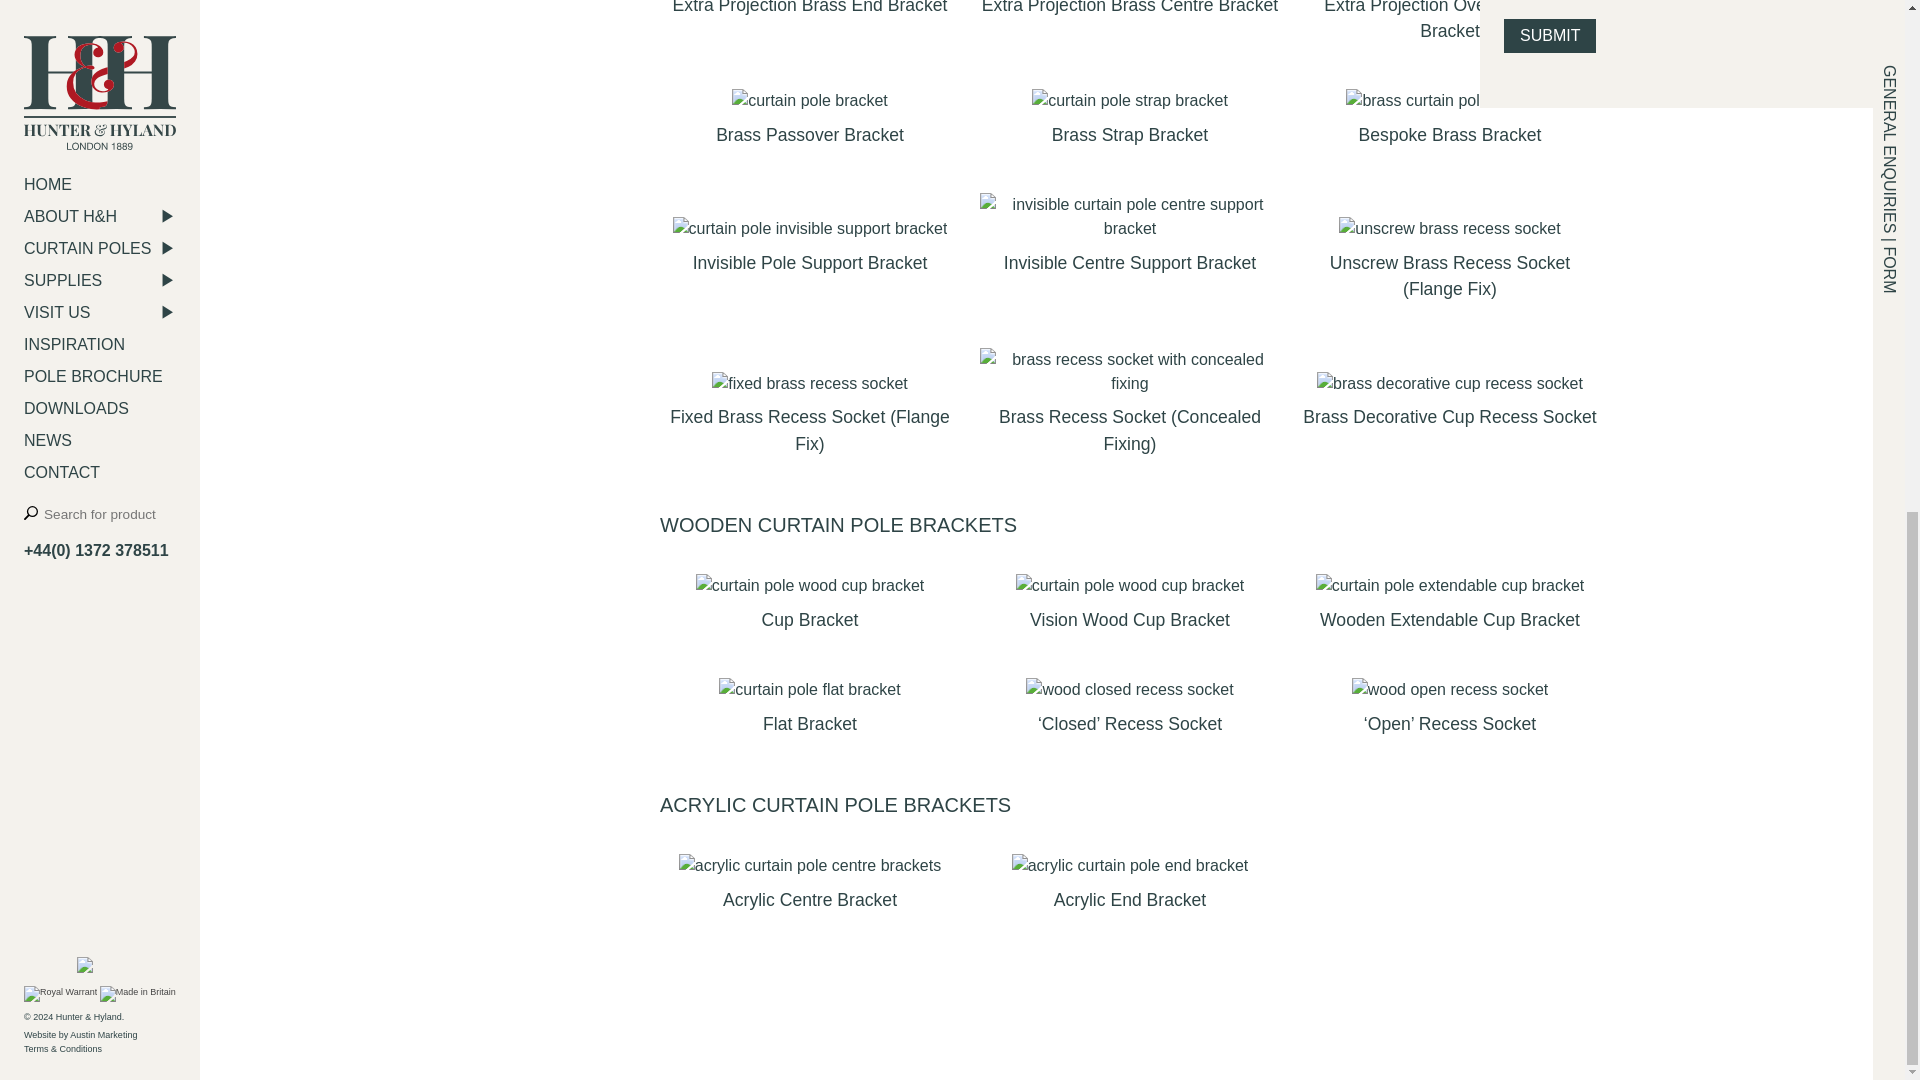  What do you see at coordinates (1449, 122) in the screenshot?
I see `Bespoke Brass Bracket` at bounding box center [1449, 122].